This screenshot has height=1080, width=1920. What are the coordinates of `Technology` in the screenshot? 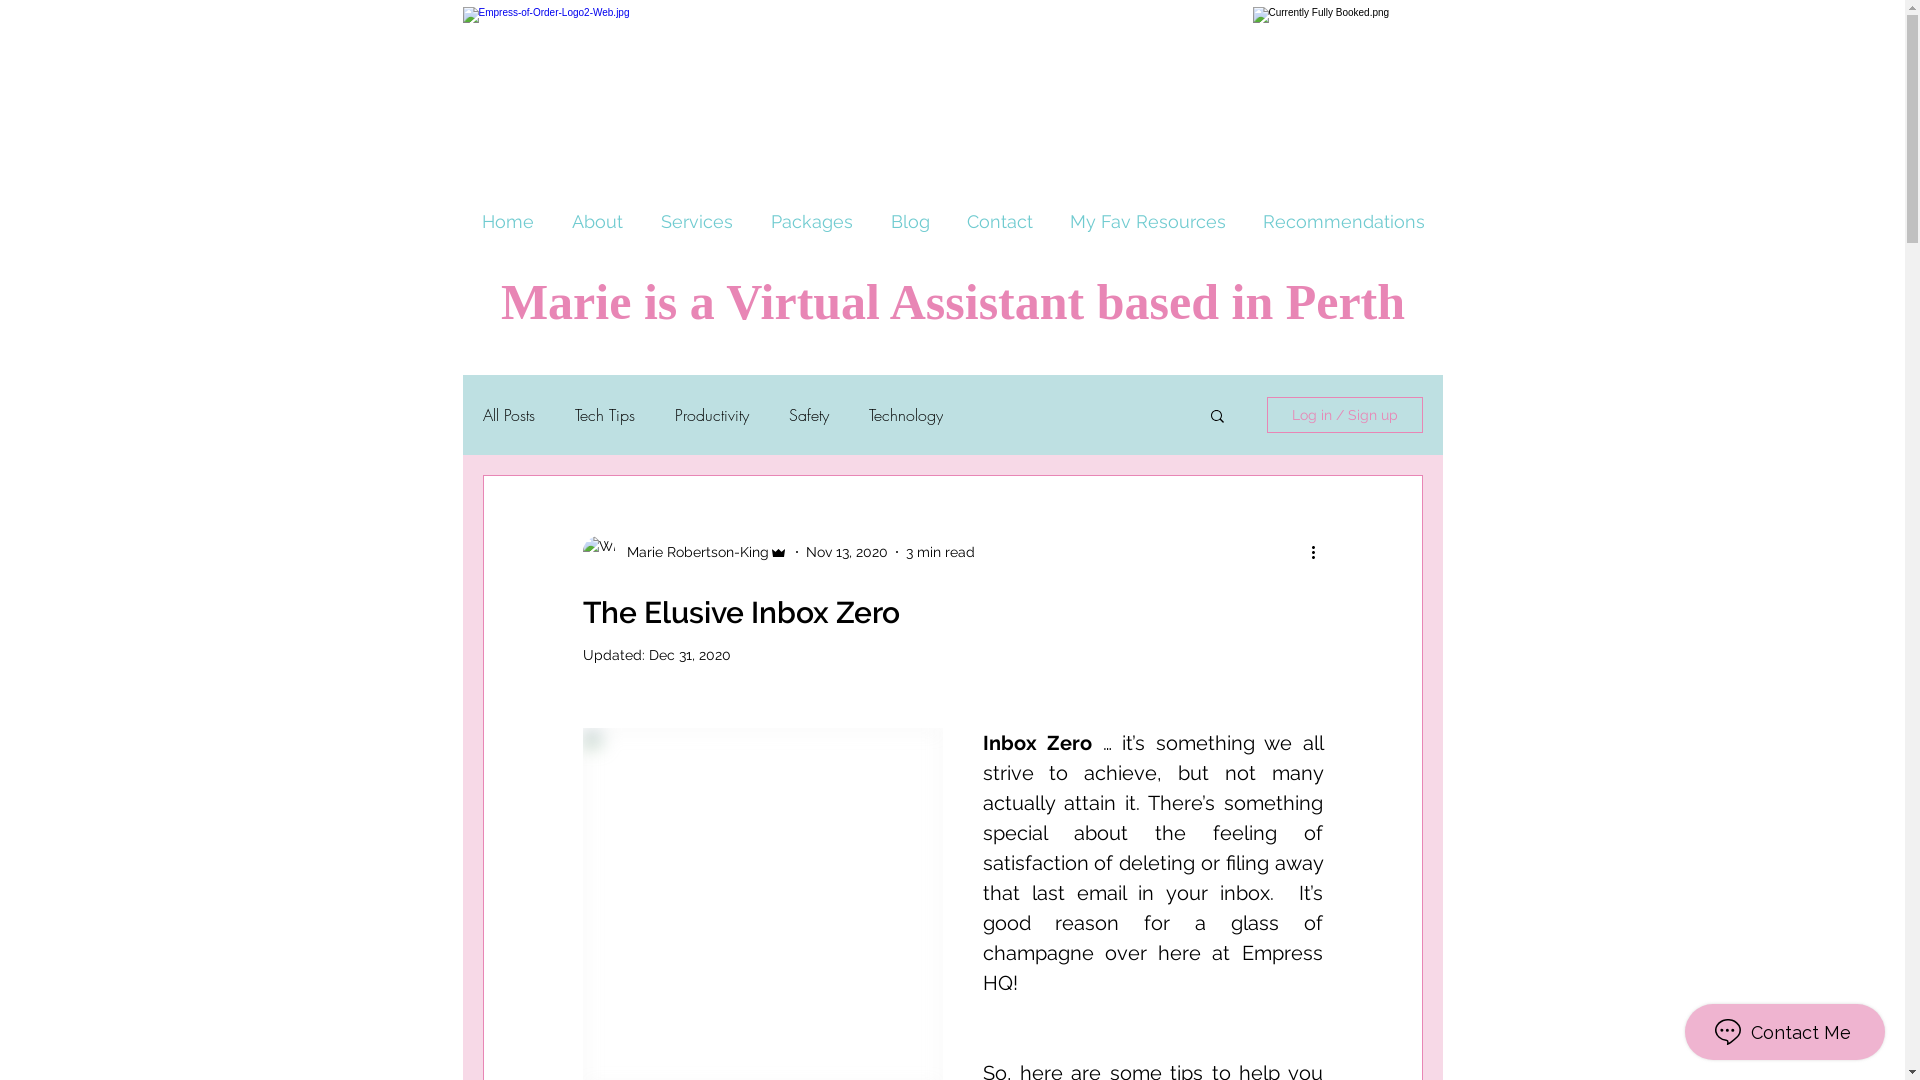 It's located at (905, 415).